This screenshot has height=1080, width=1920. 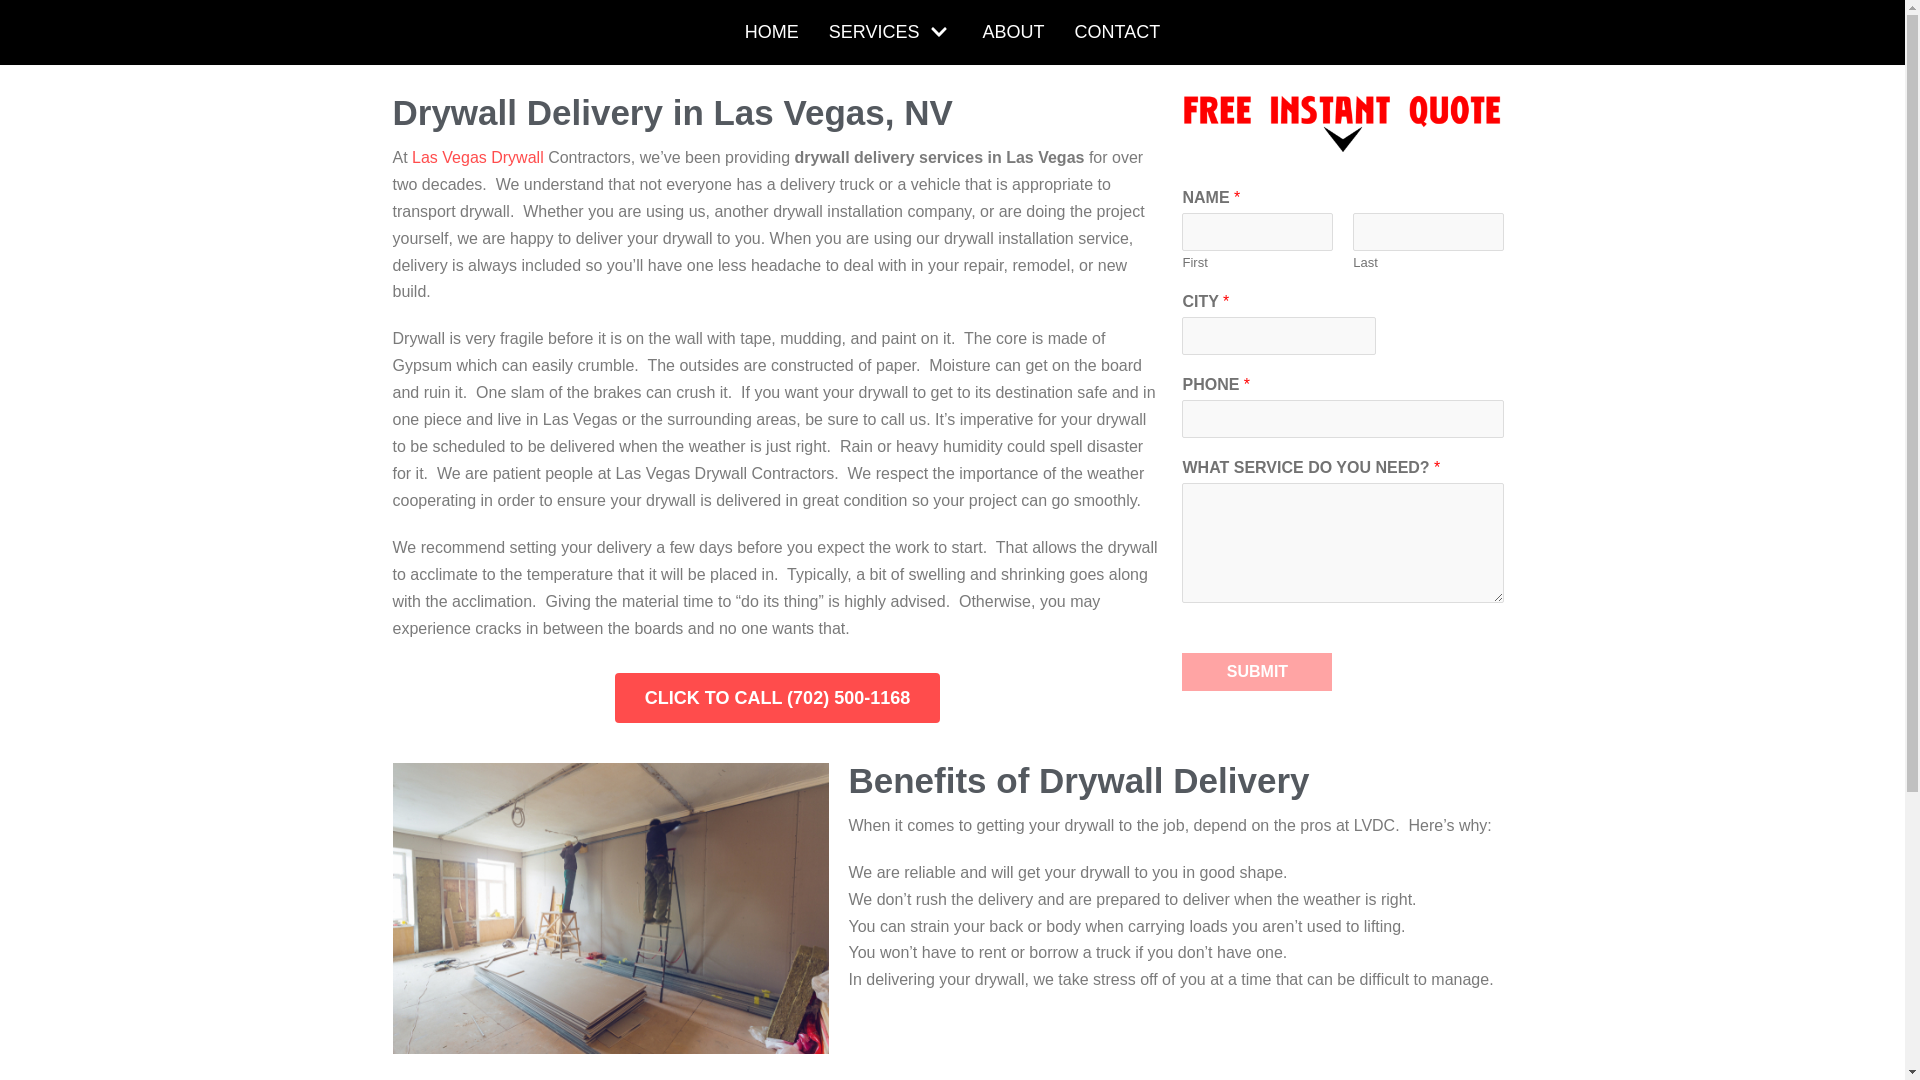 What do you see at coordinates (771, 32) in the screenshot?
I see `HOME` at bounding box center [771, 32].